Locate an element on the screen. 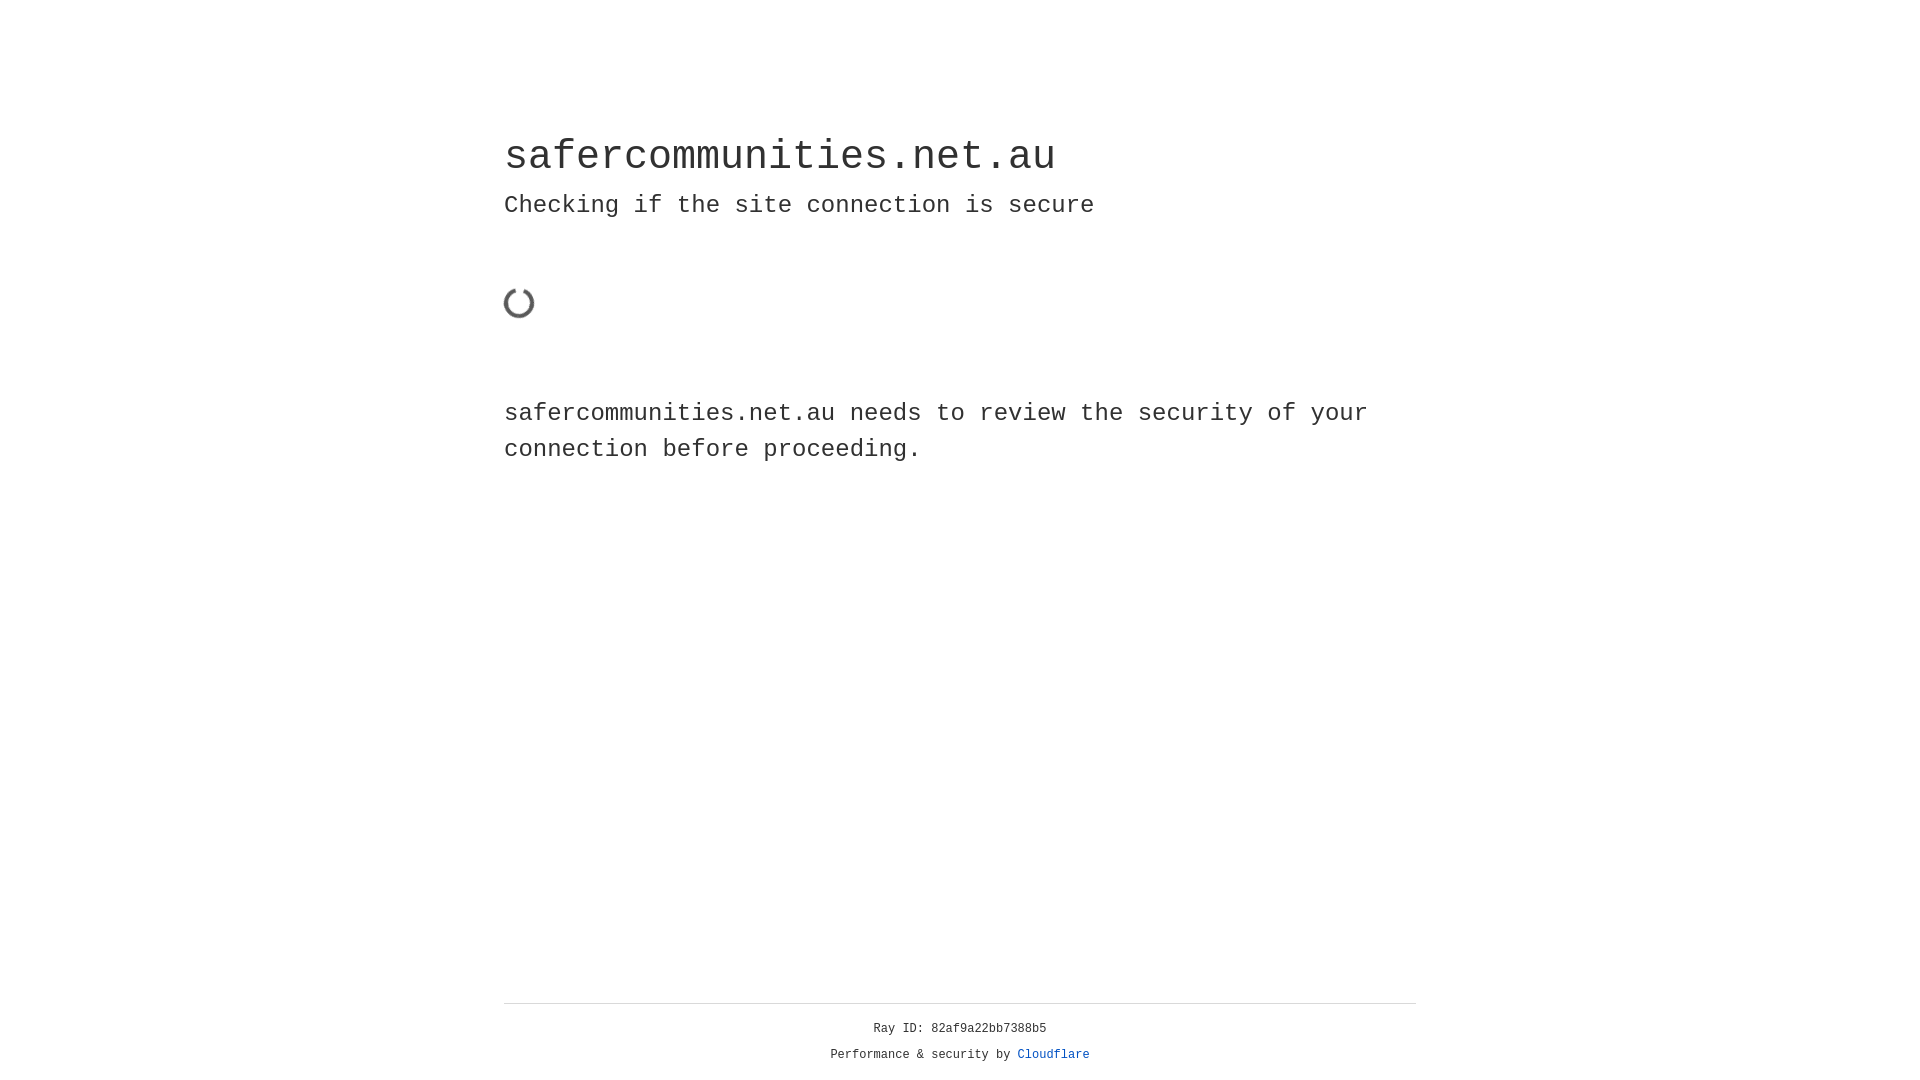 Image resolution: width=1920 pixels, height=1080 pixels. Cloudflare is located at coordinates (1054, 1055).